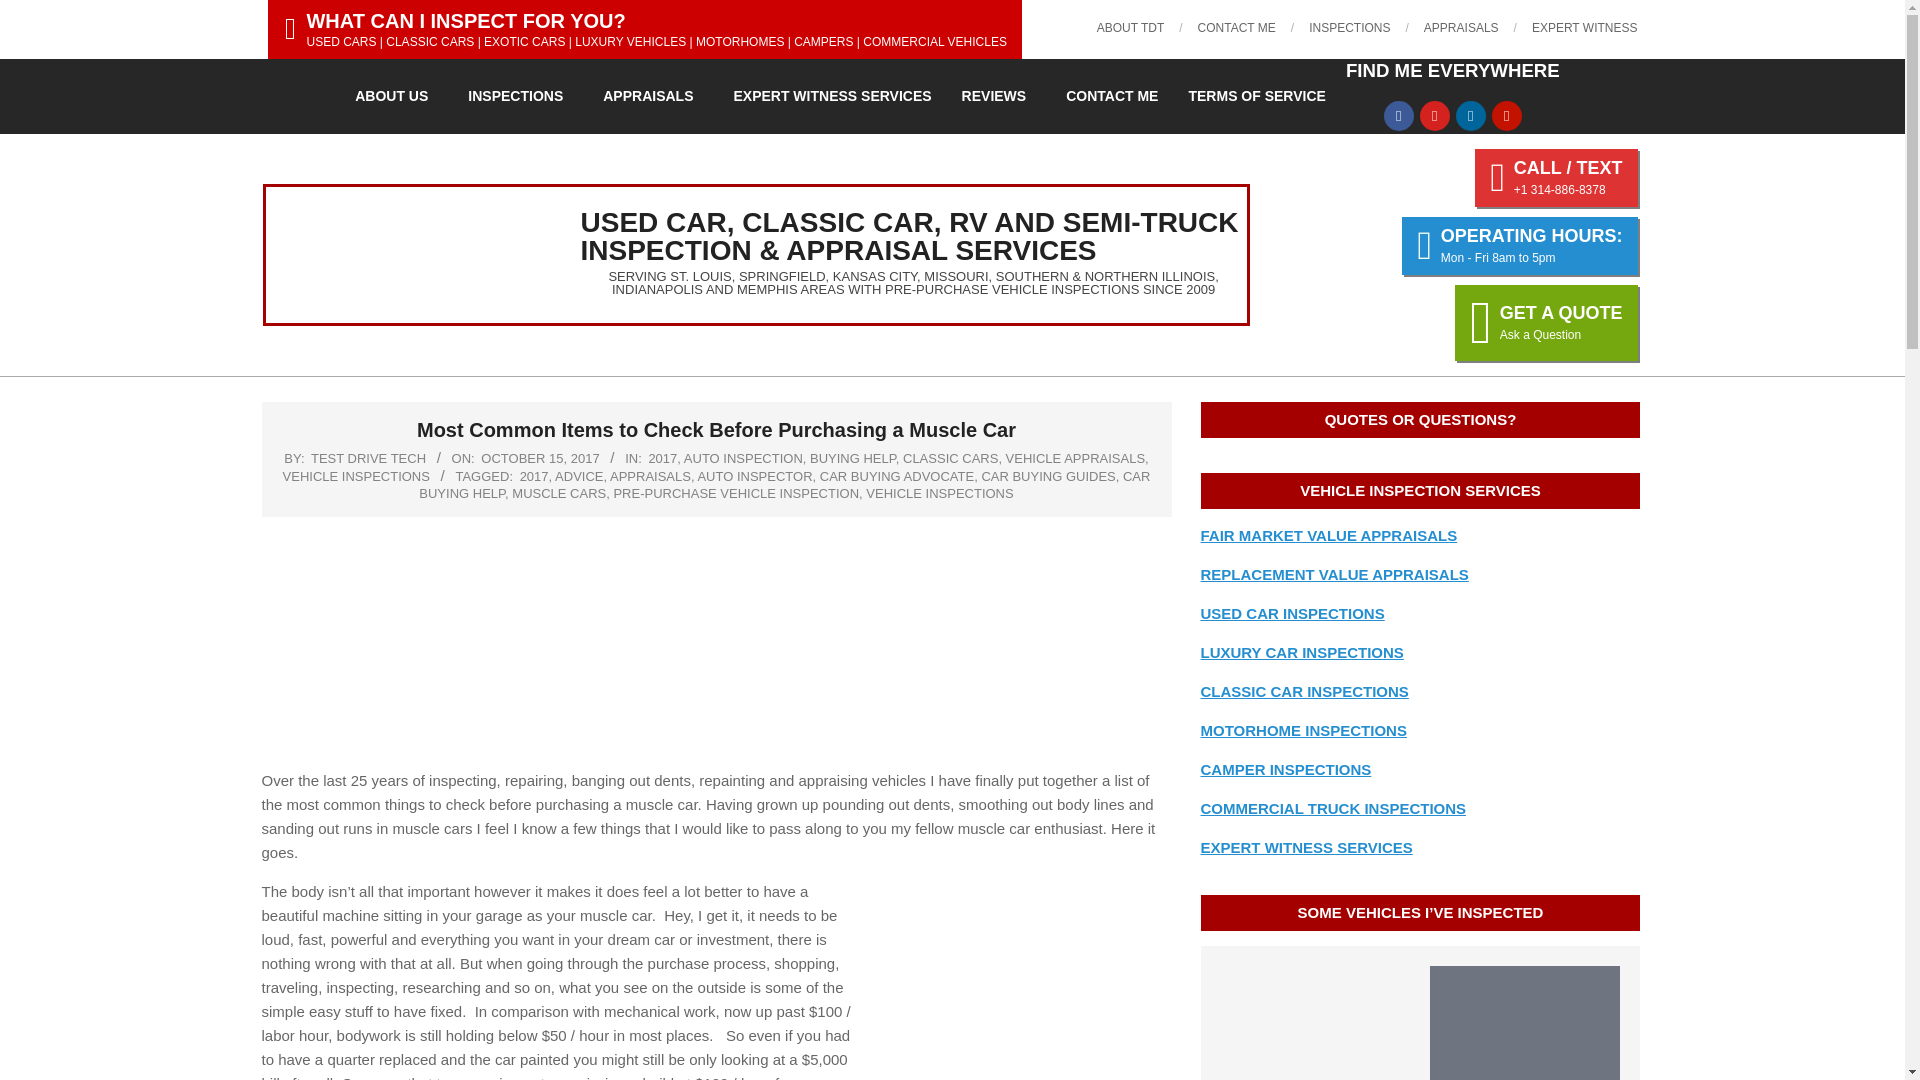  Describe the element at coordinates (1462, 27) in the screenshot. I see `APPRAISALS` at that location.